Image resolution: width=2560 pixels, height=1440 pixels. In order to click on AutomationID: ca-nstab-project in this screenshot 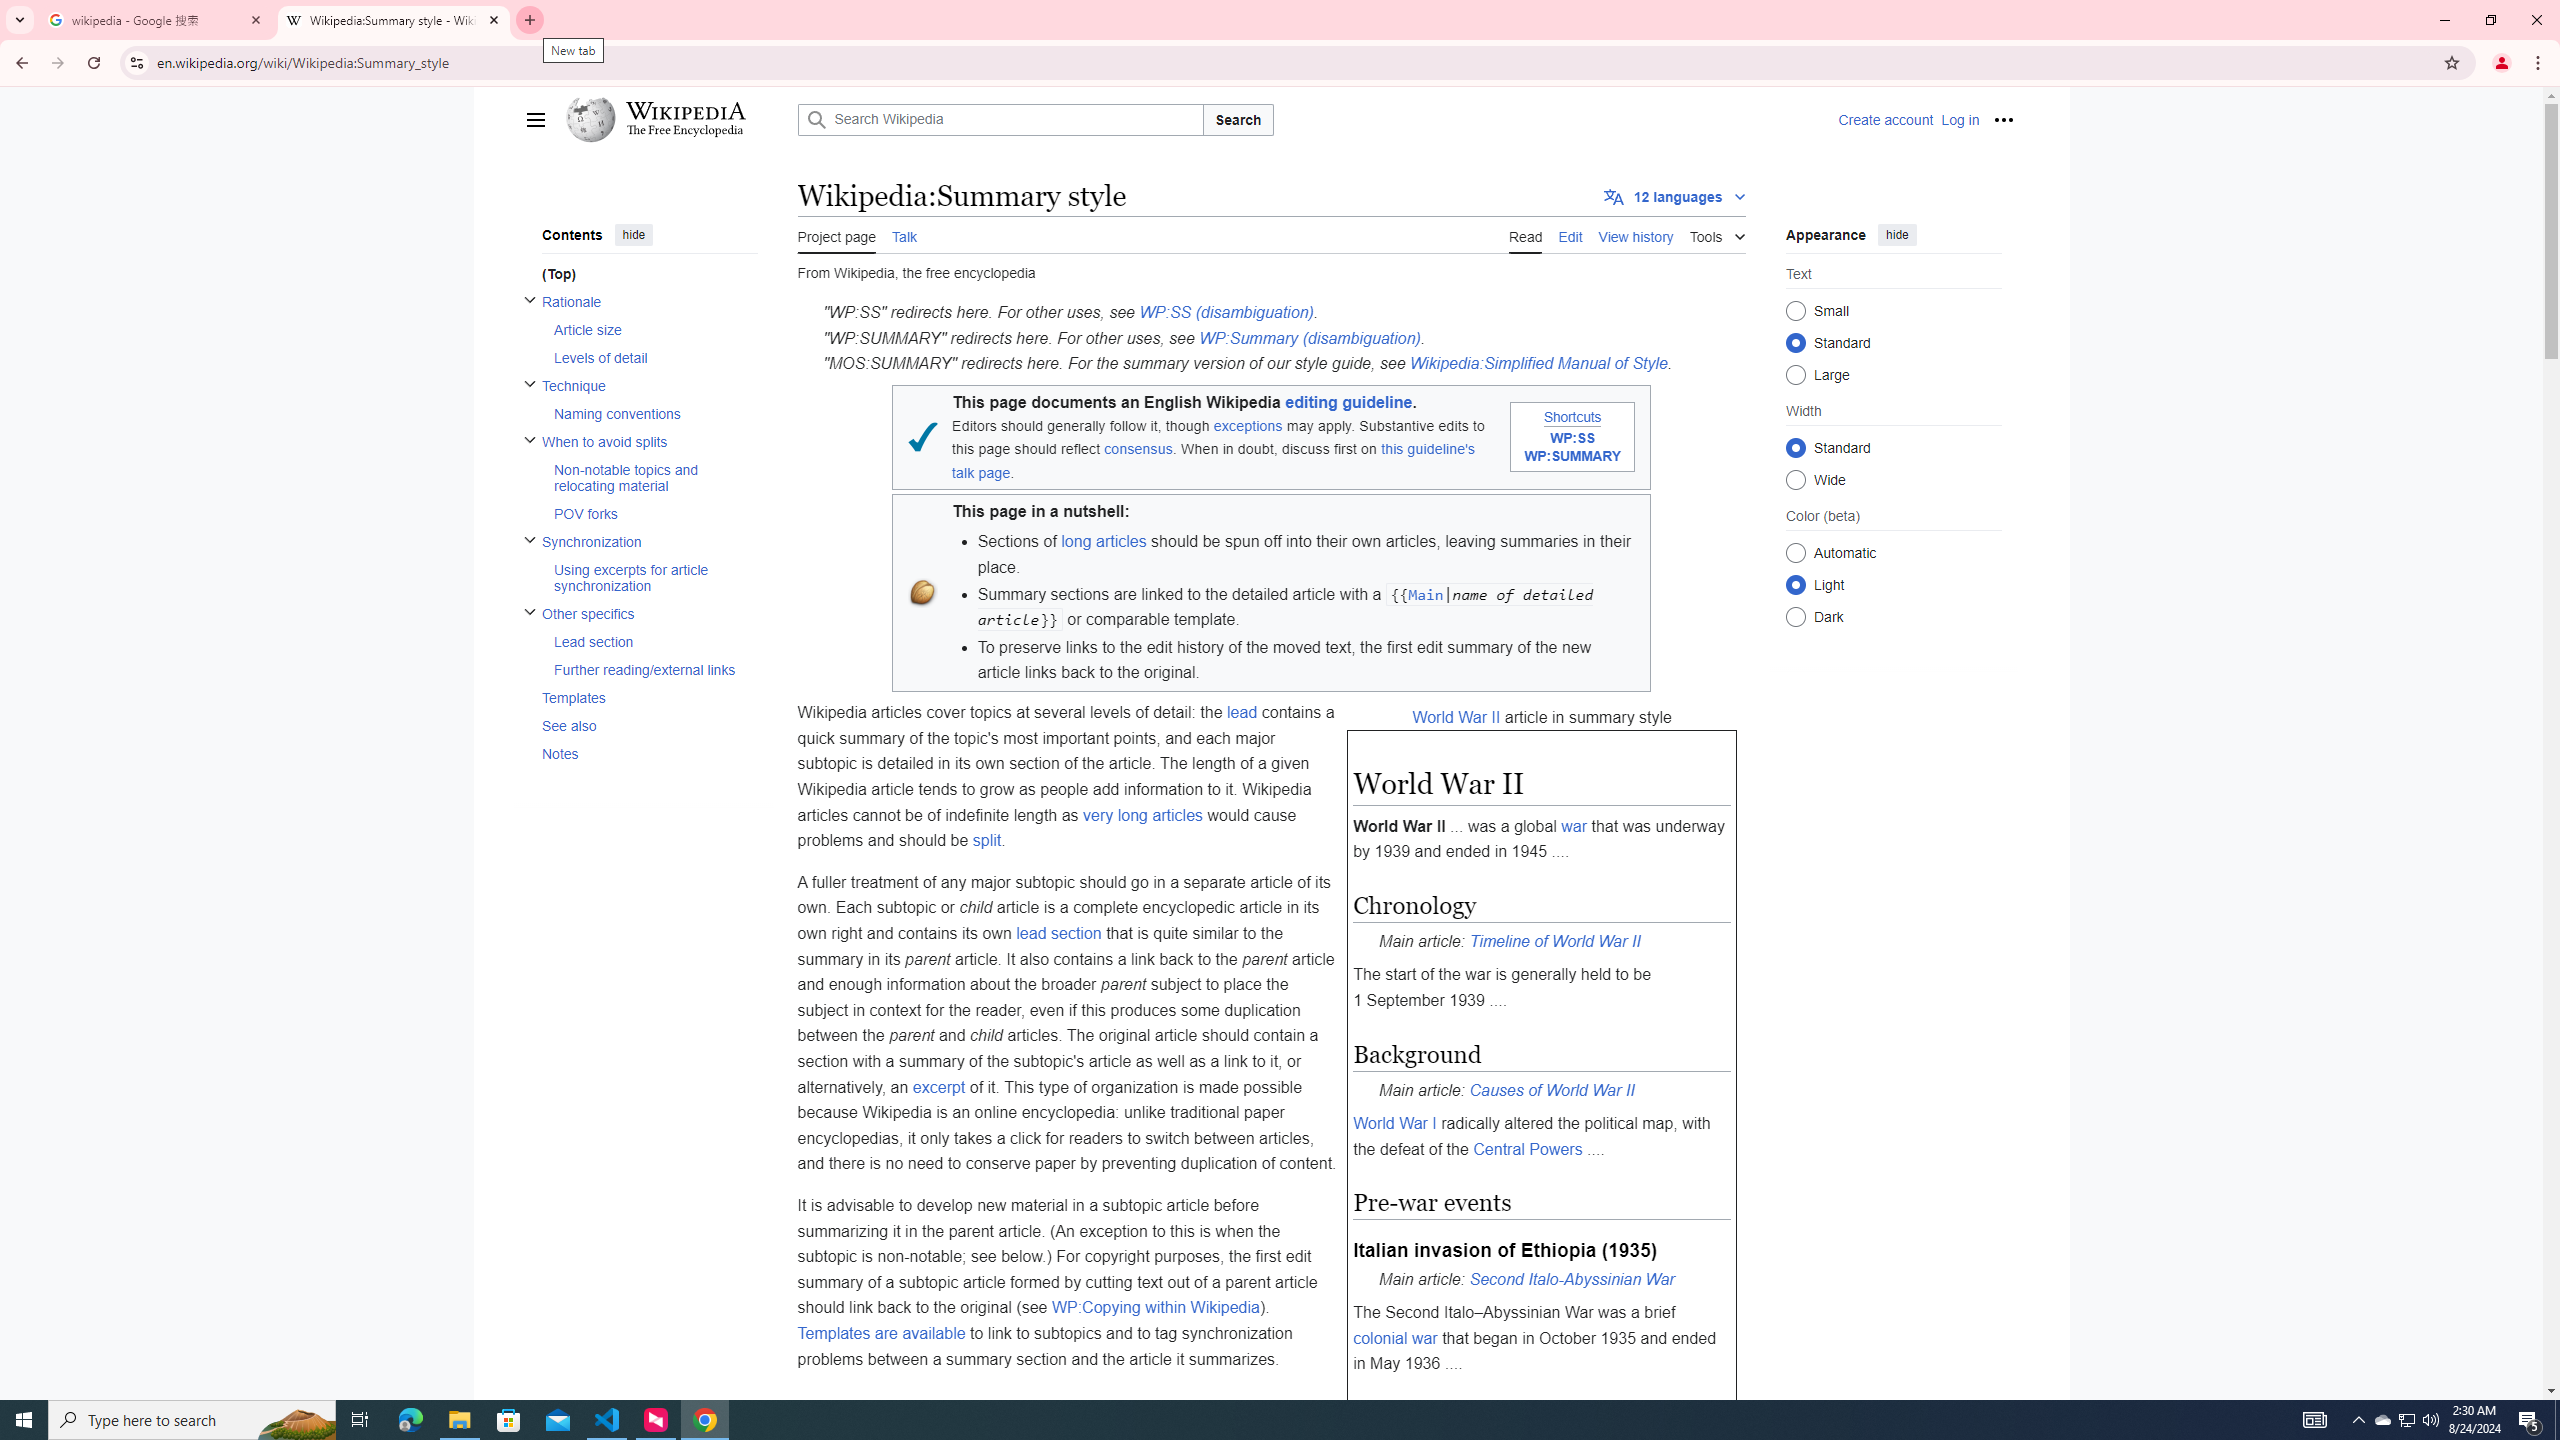, I will do `click(837, 234)`.